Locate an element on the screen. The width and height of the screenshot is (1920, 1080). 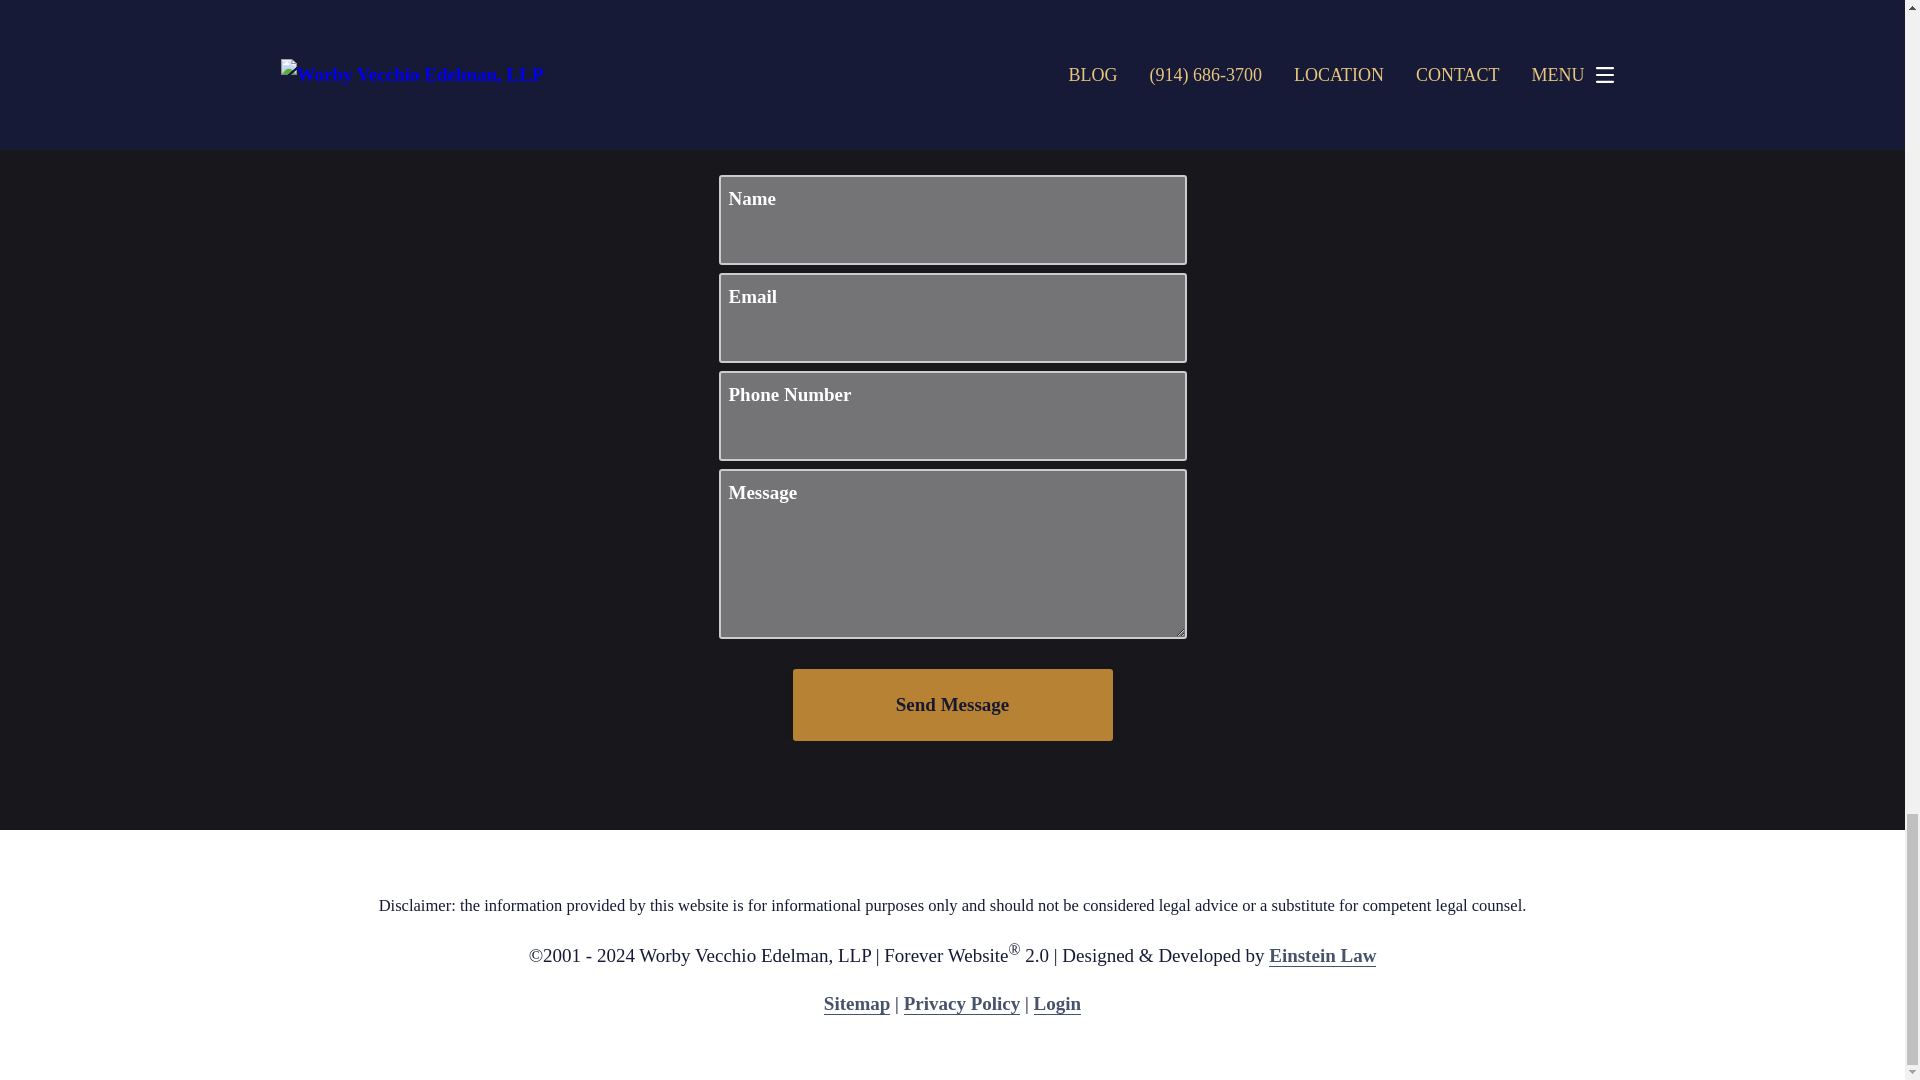
Einstein Law is located at coordinates (1322, 956).